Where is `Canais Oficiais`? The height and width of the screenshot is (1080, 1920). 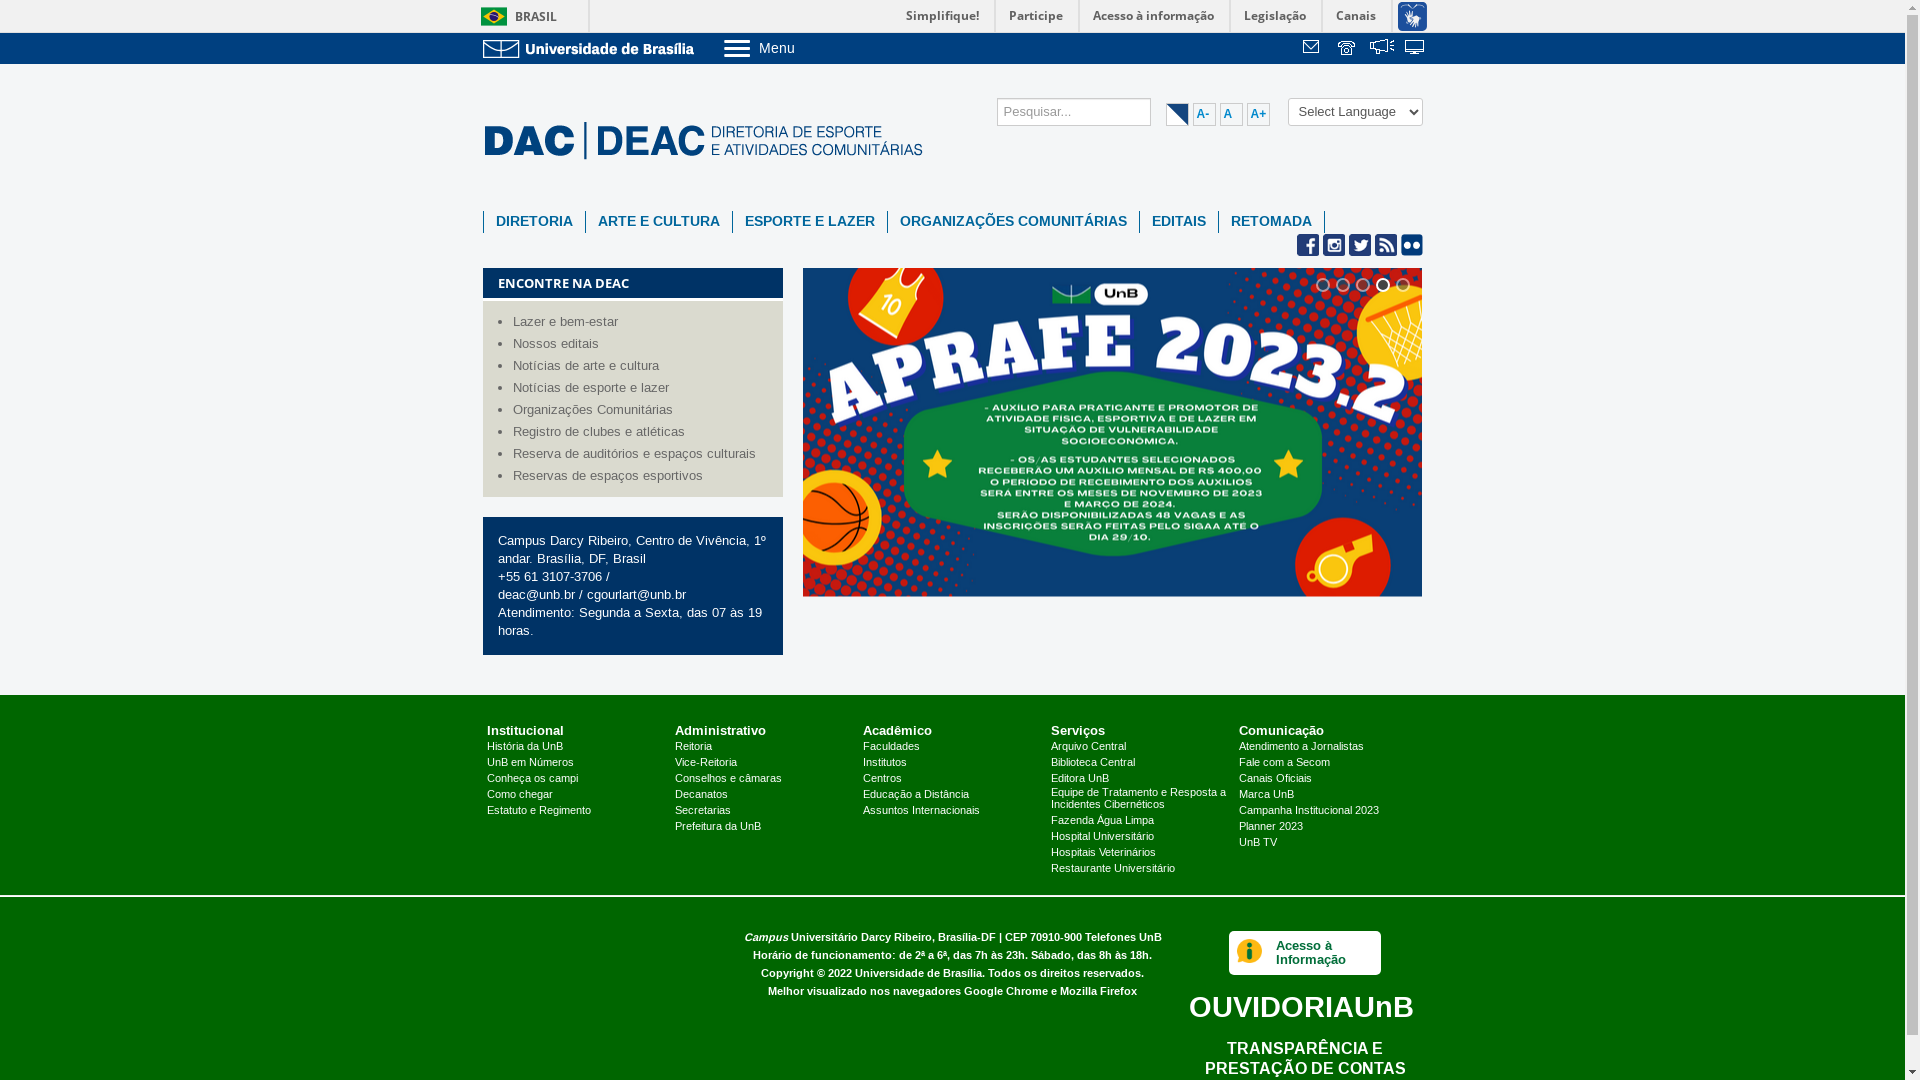
Canais Oficiais is located at coordinates (1276, 779).